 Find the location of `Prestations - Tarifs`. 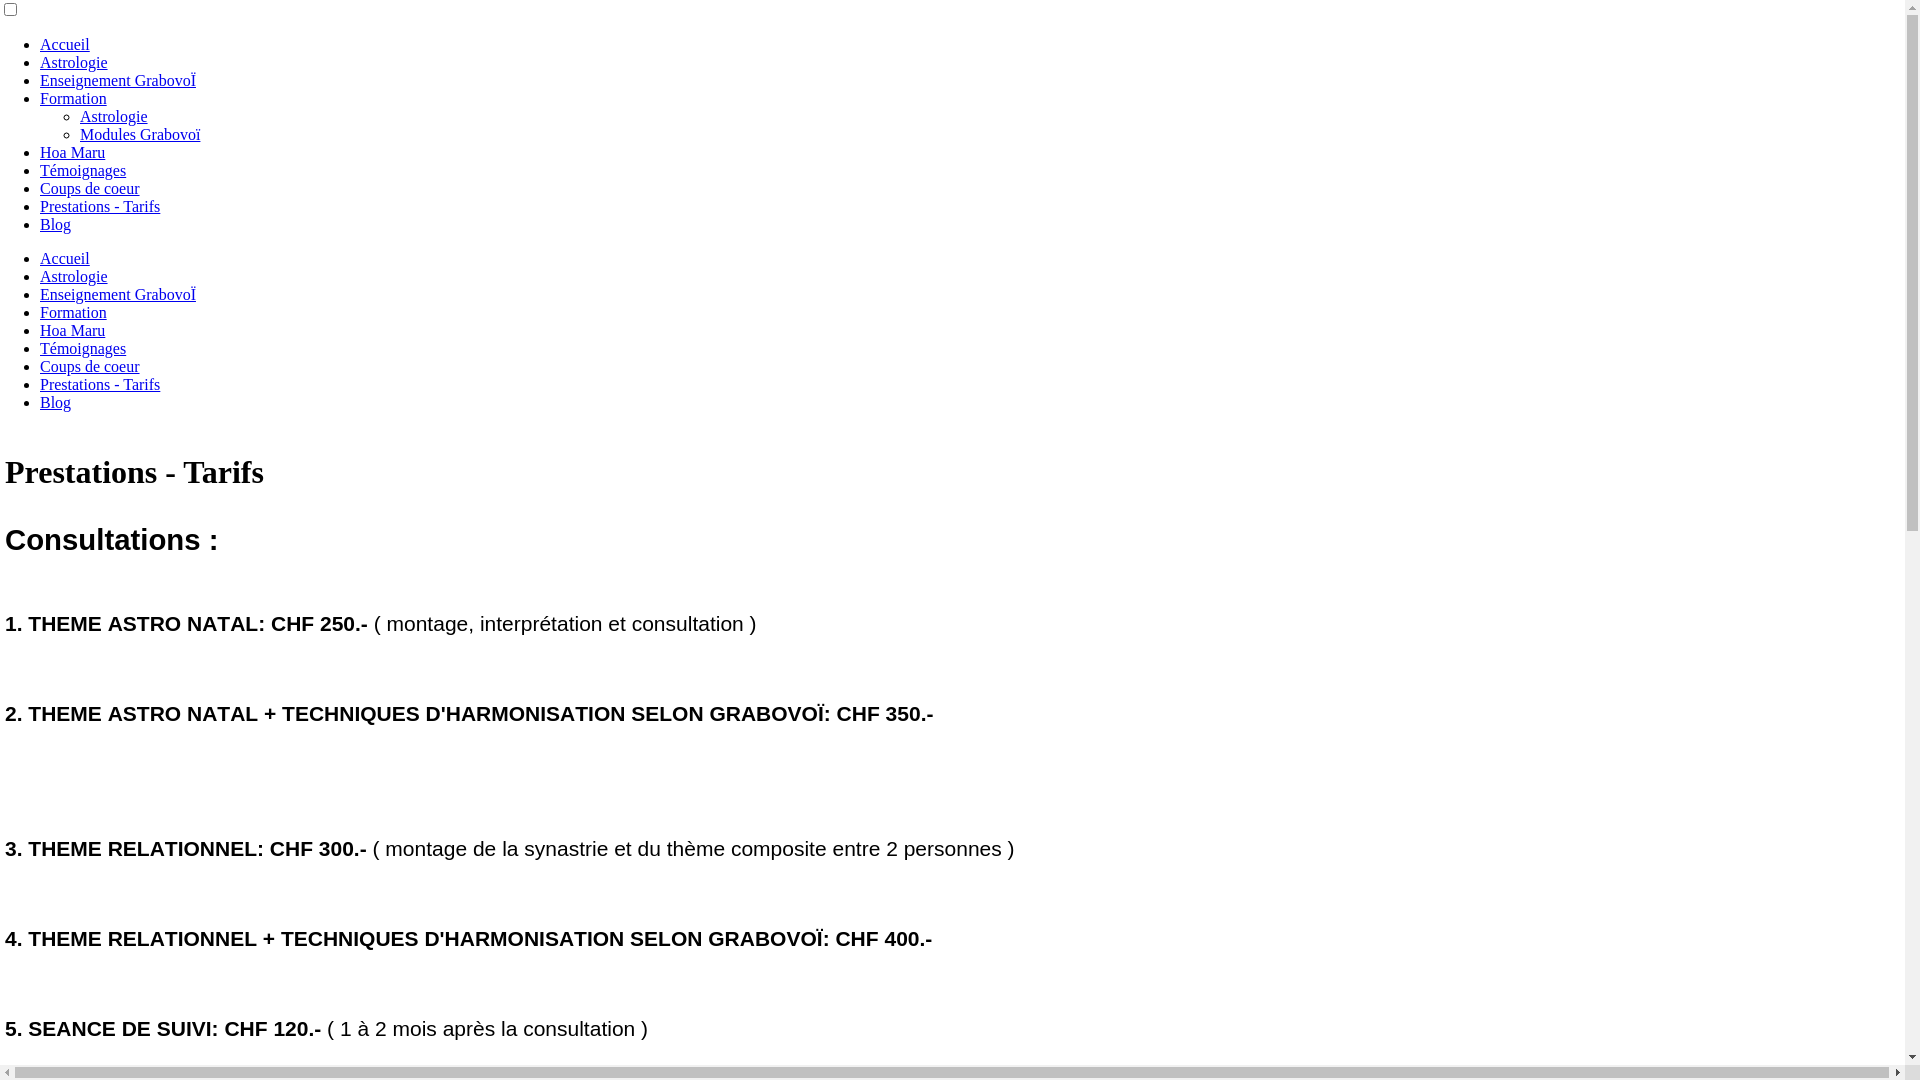

Prestations - Tarifs is located at coordinates (100, 384).